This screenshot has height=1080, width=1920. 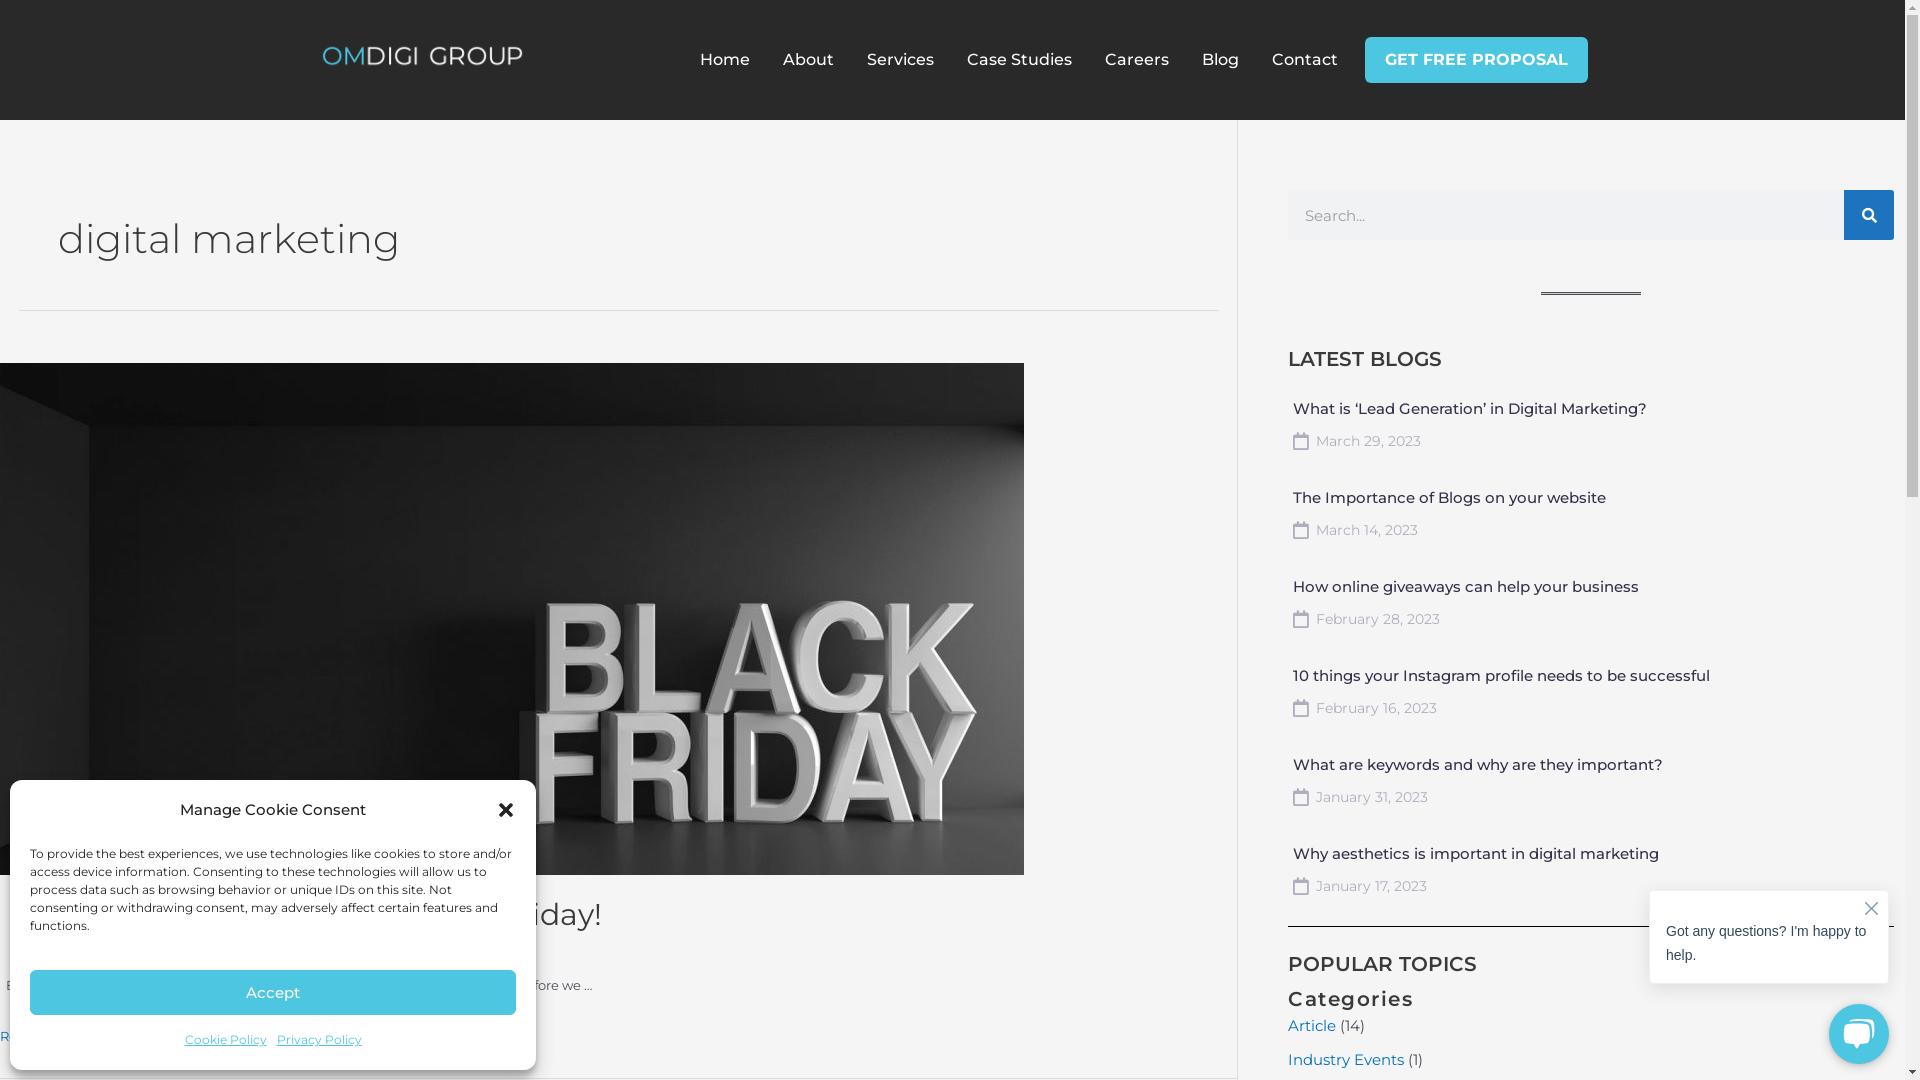 What do you see at coordinates (268, 948) in the screenshot?
I see `Michael Channell` at bounding box center [268, 948].